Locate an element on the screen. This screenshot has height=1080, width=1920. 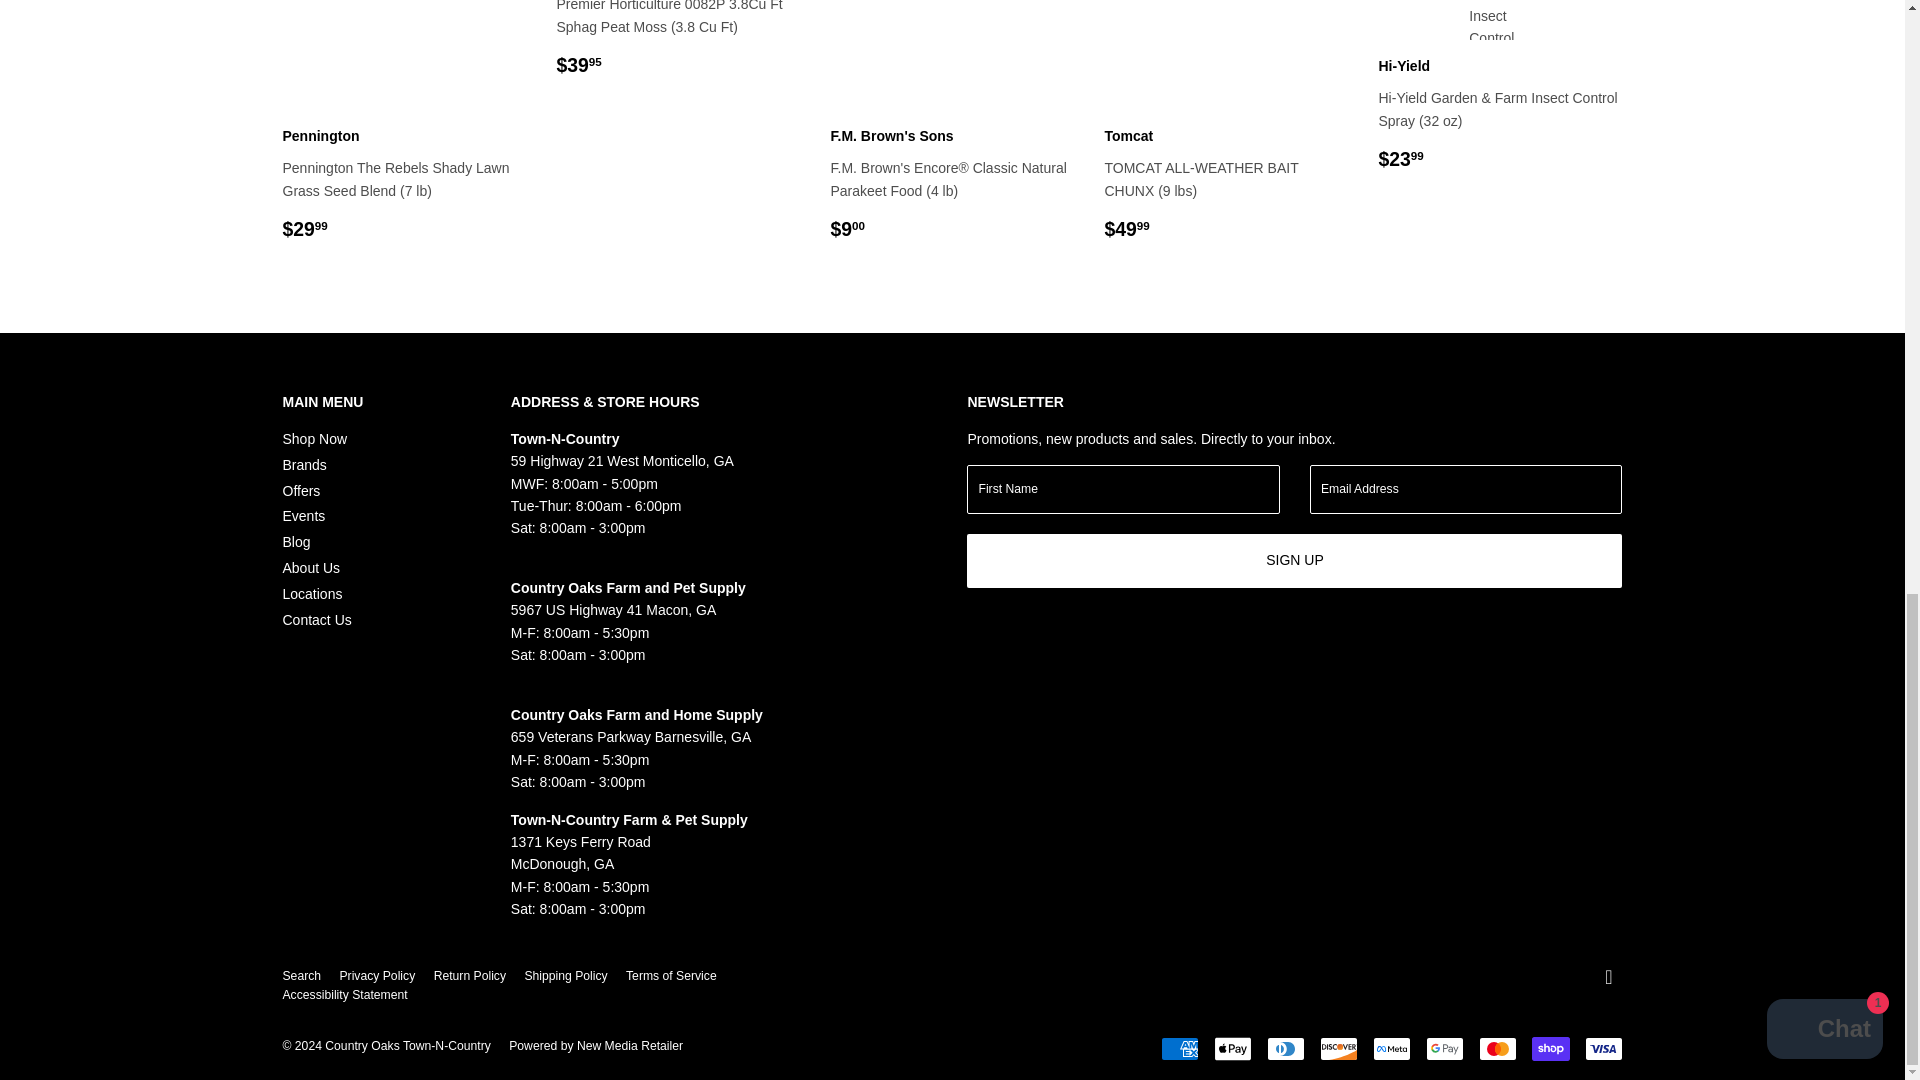
Google Pay is located at coordinates (1444, 1048).